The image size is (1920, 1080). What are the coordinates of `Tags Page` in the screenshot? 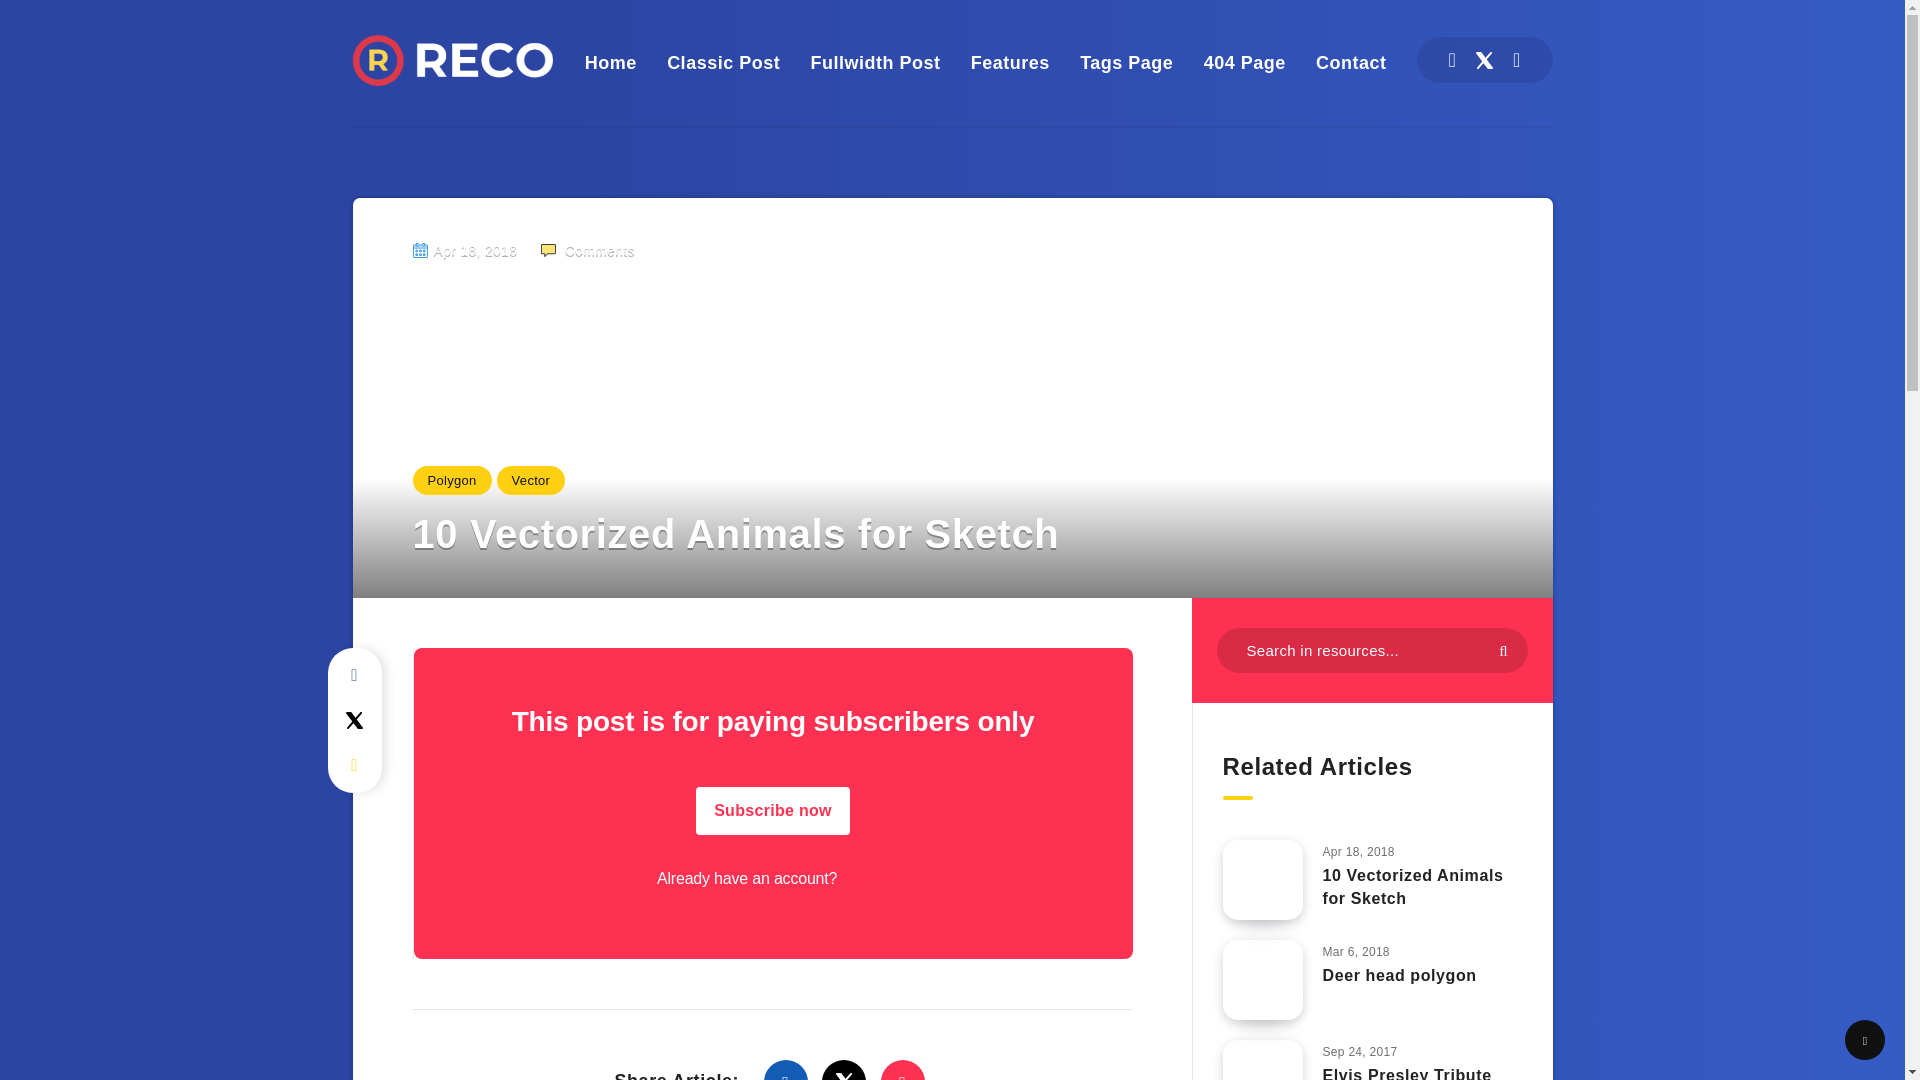 It's located at (1126, 62).